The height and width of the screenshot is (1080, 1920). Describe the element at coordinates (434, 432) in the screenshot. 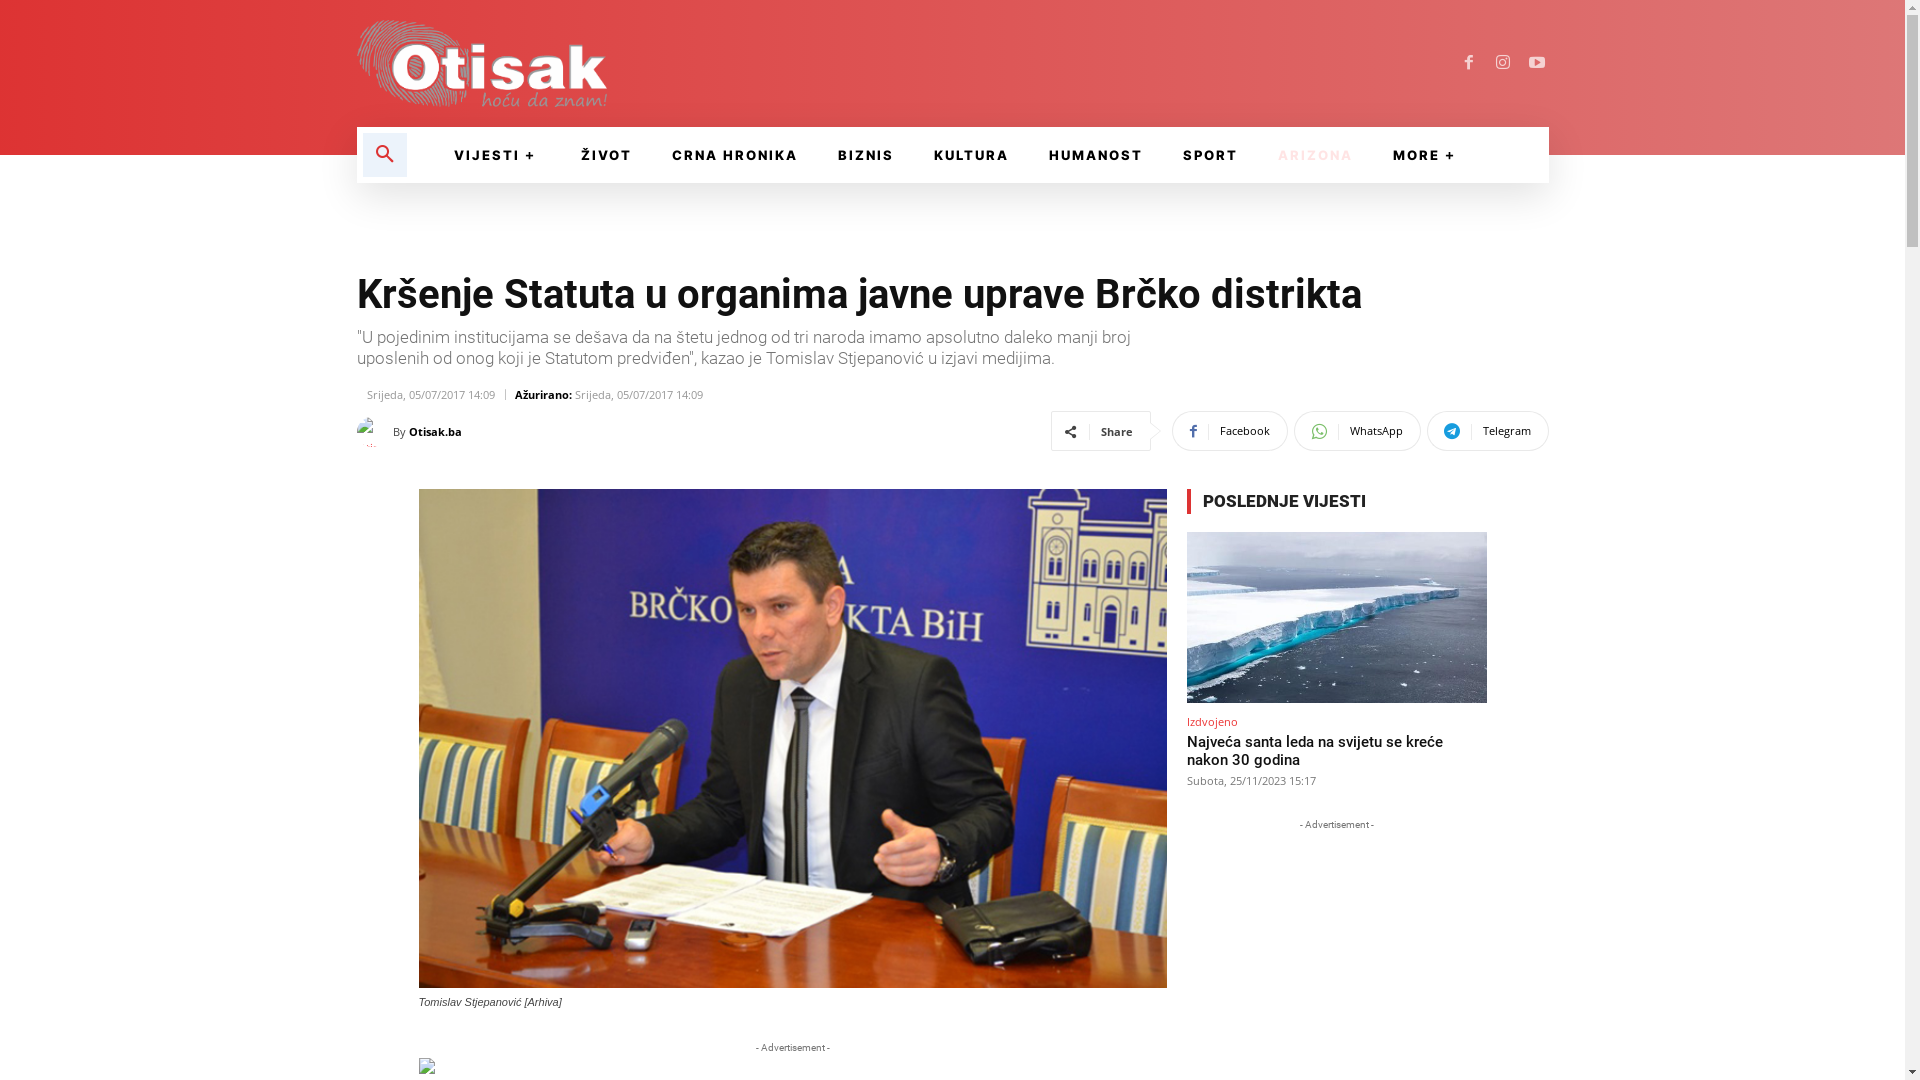

I see `Otisak.ba` at that location.